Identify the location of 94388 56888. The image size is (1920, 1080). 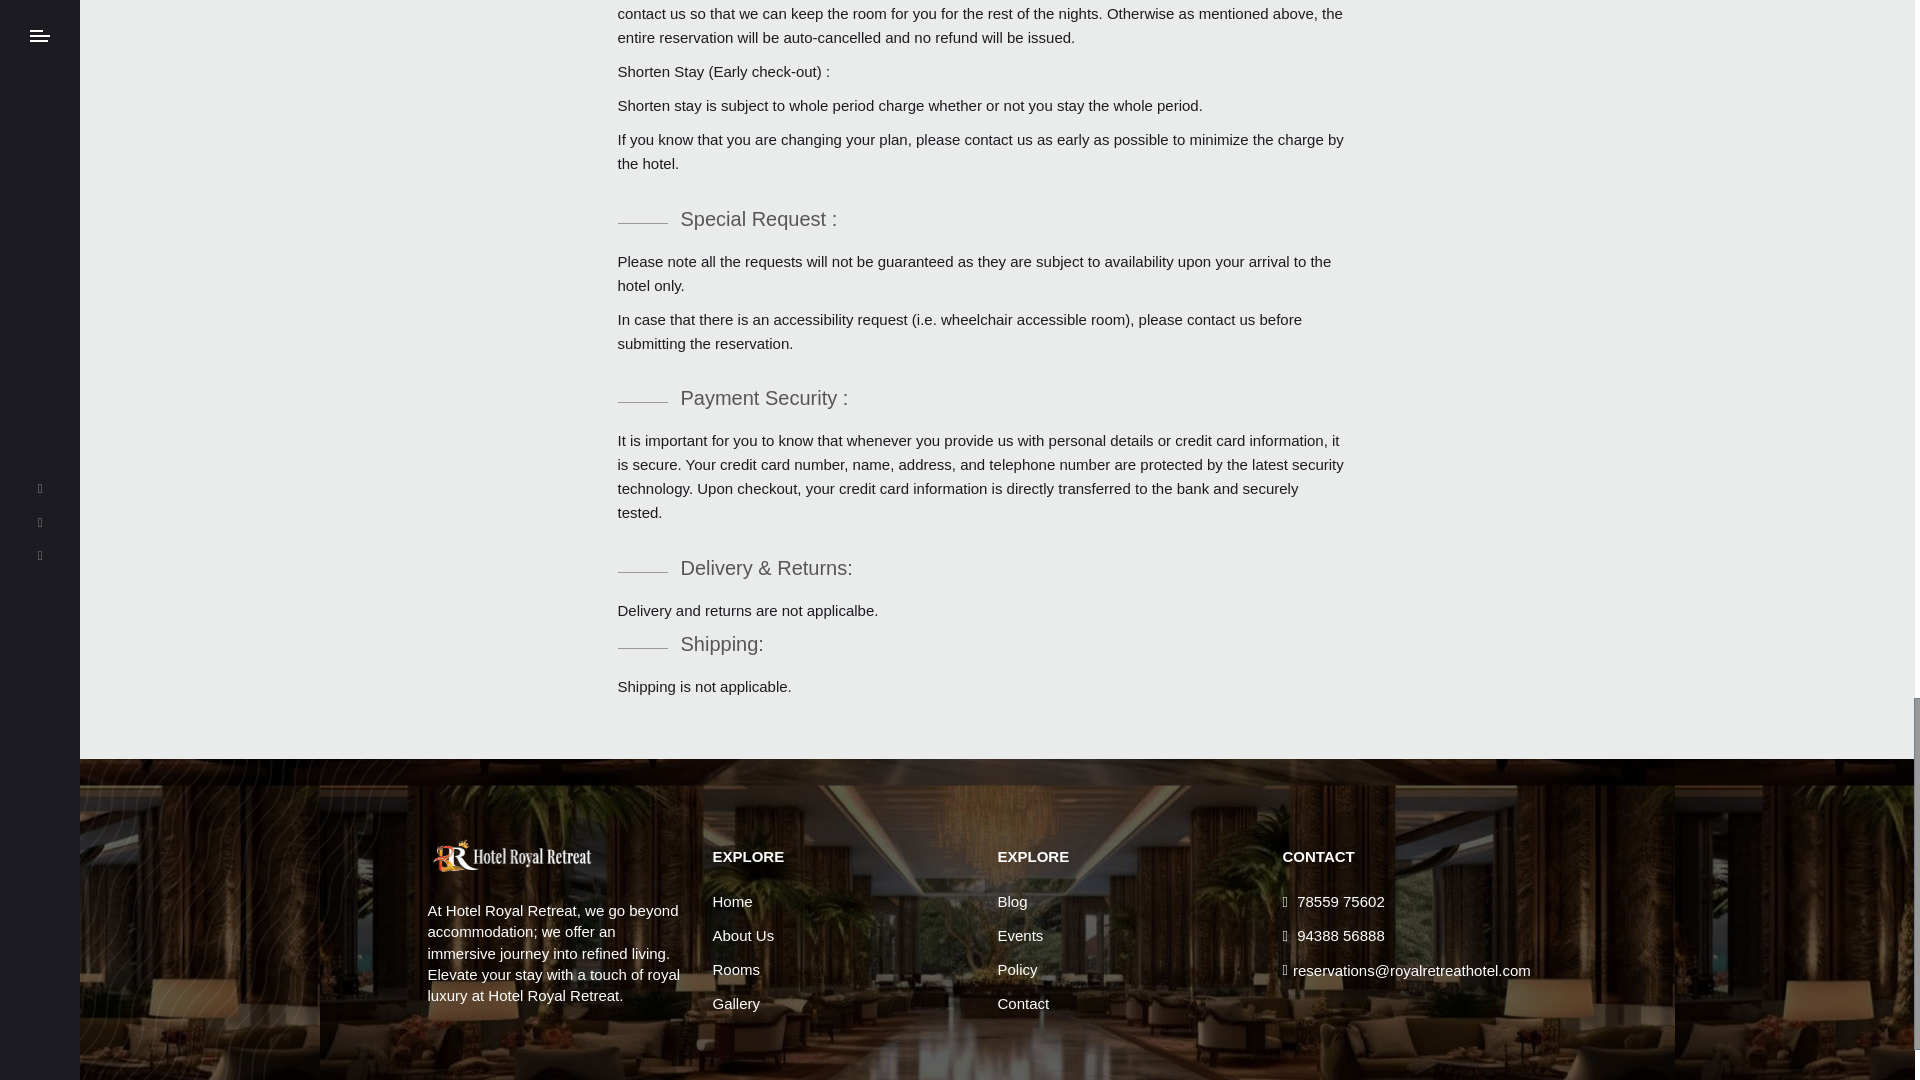
(1333, 936).